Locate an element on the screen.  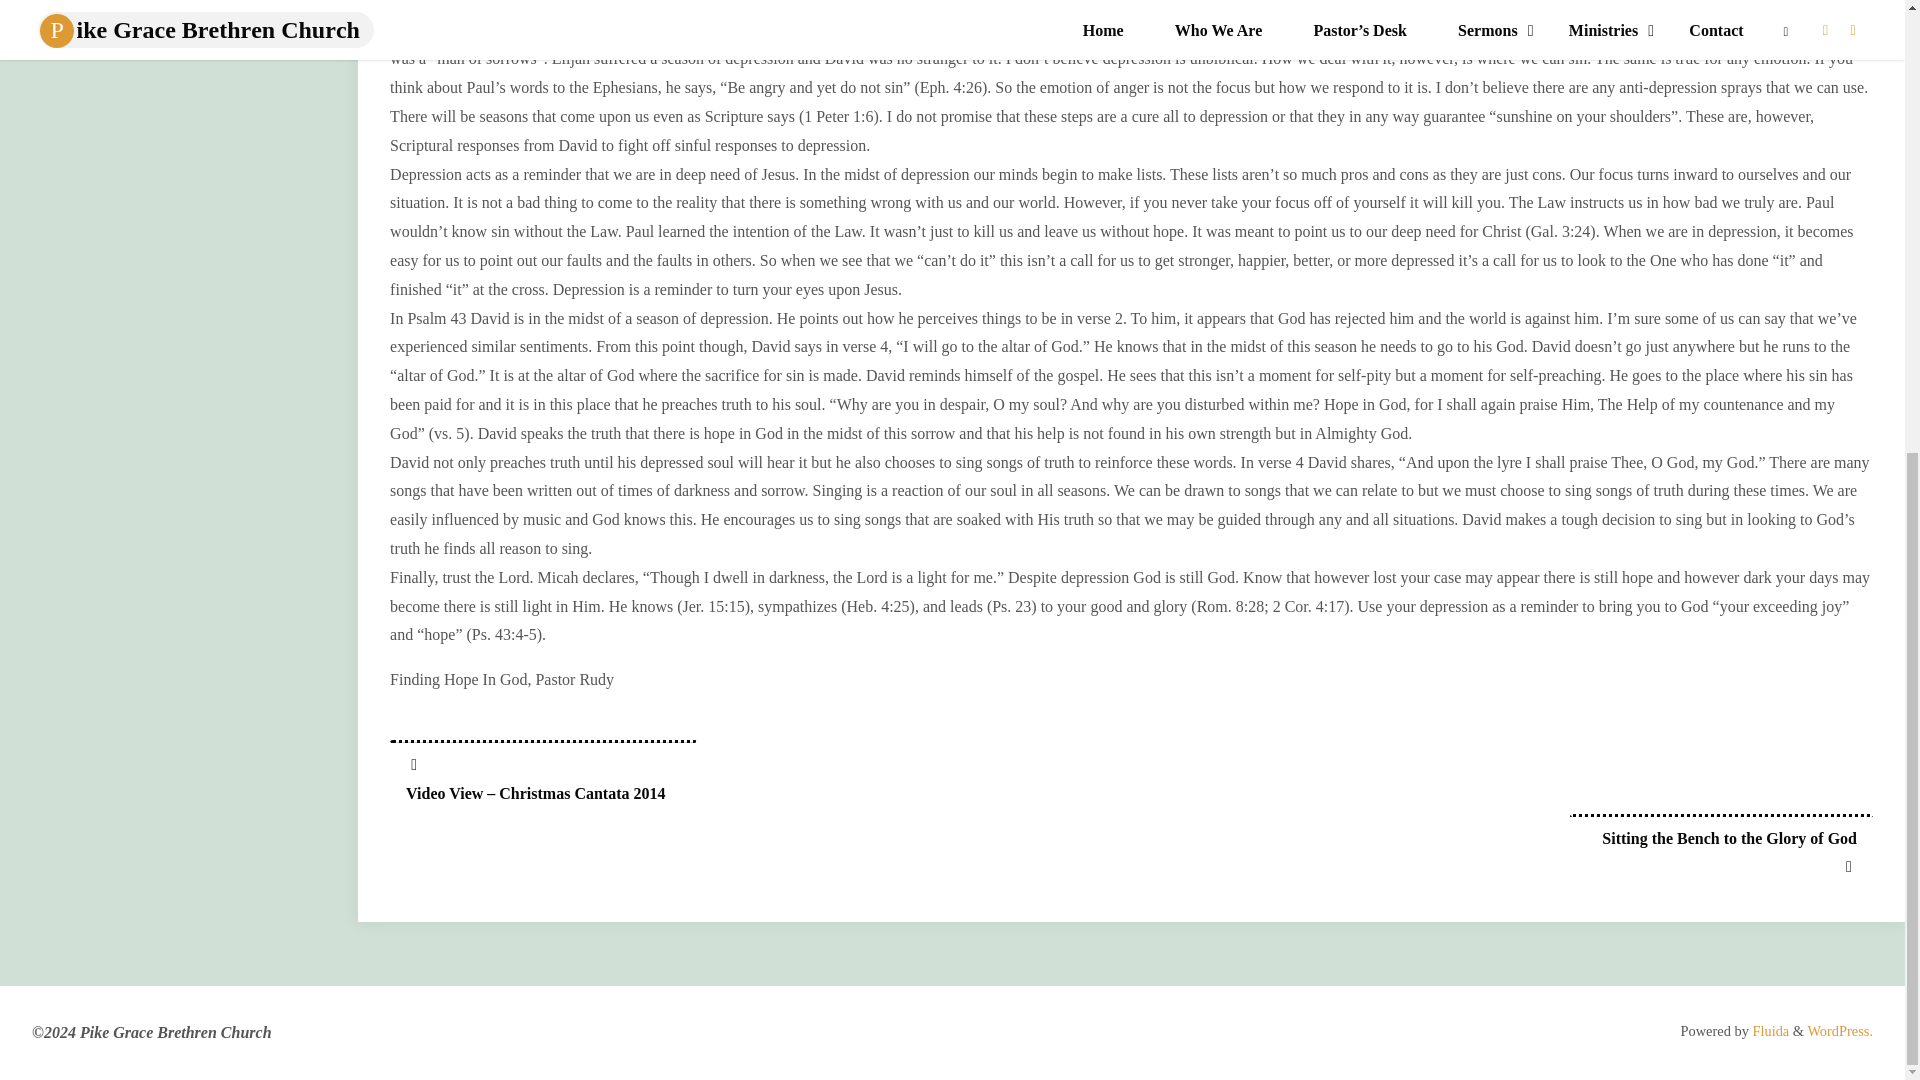
Fluida WordPress Theme by Cryout Creations is located at coordinates (1769, 1030).